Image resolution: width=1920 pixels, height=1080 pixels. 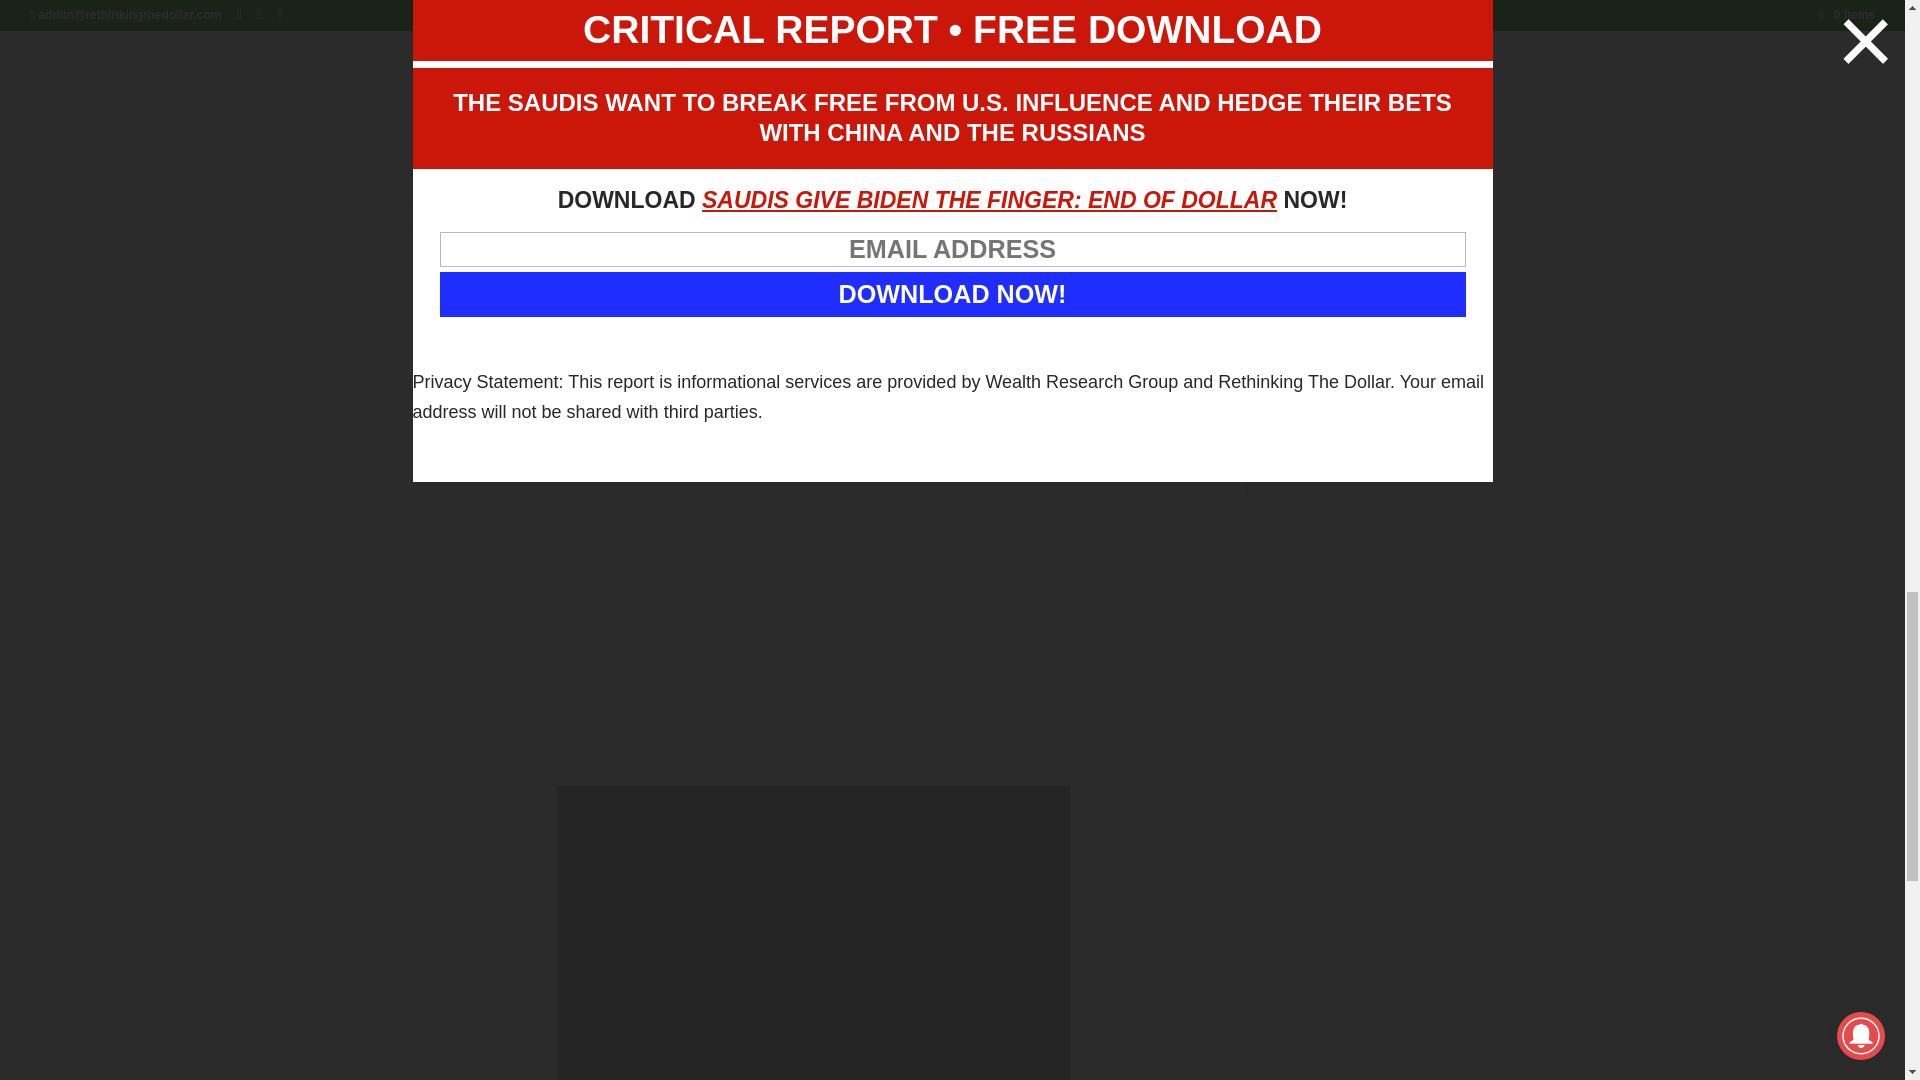 I want to click on Subscribe, so click(x=1316, y=458).